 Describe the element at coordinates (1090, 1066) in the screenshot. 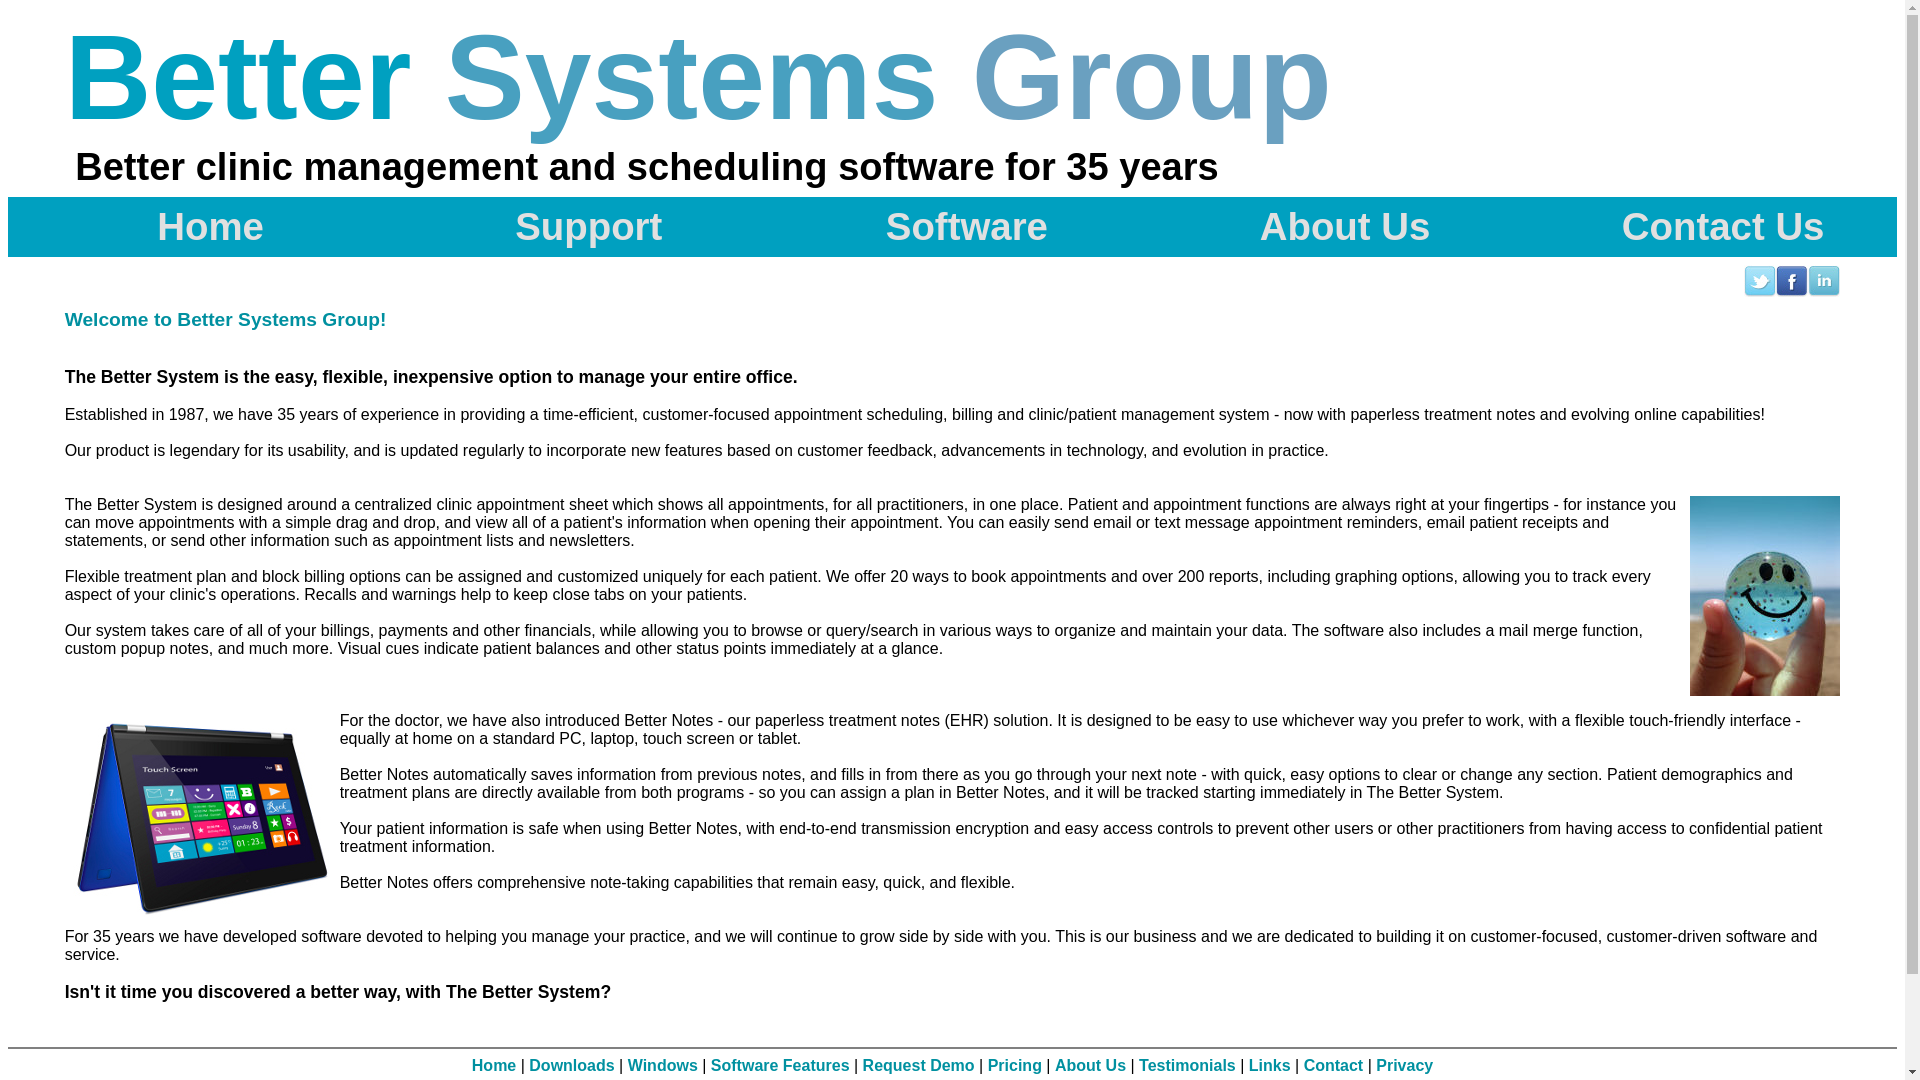

I see `About Us` at that location.